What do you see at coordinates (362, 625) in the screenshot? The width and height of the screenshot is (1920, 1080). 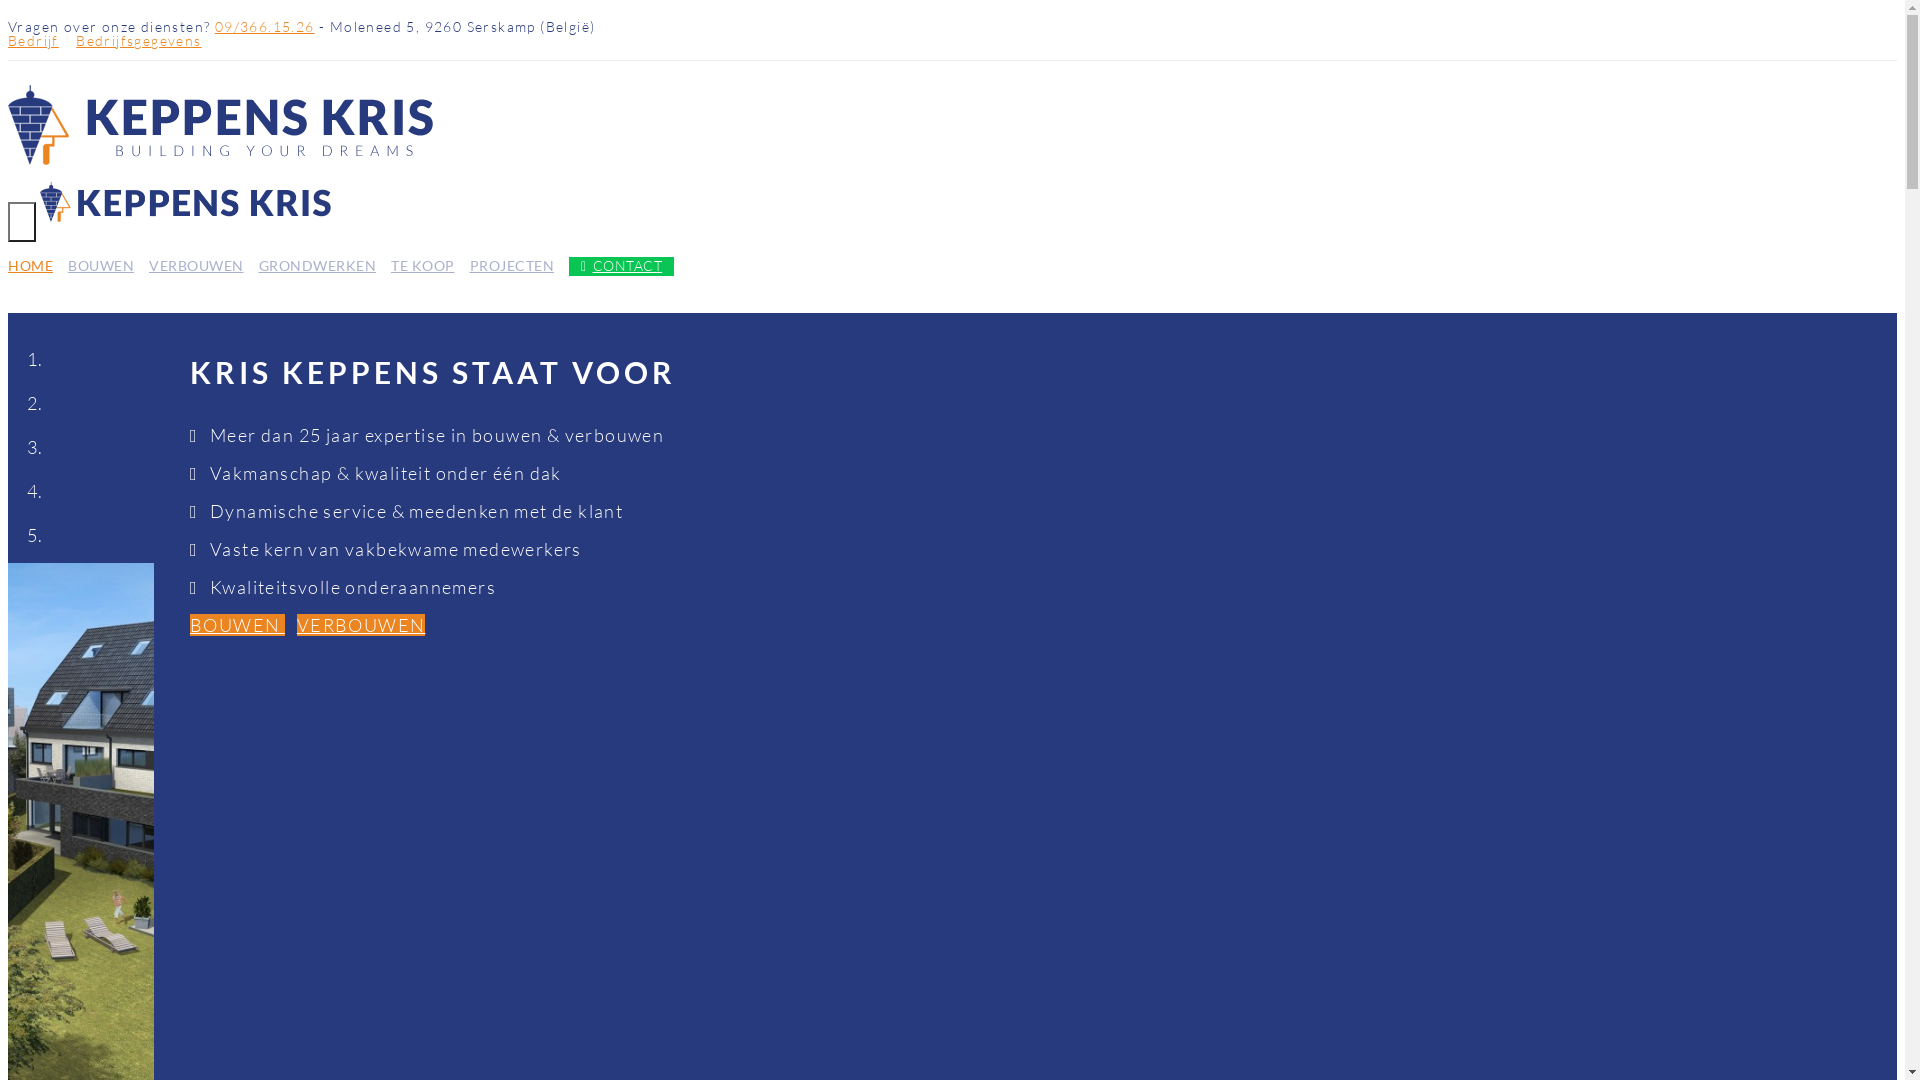 I see `VERBOUWEN` at bounding box center [362, 625].